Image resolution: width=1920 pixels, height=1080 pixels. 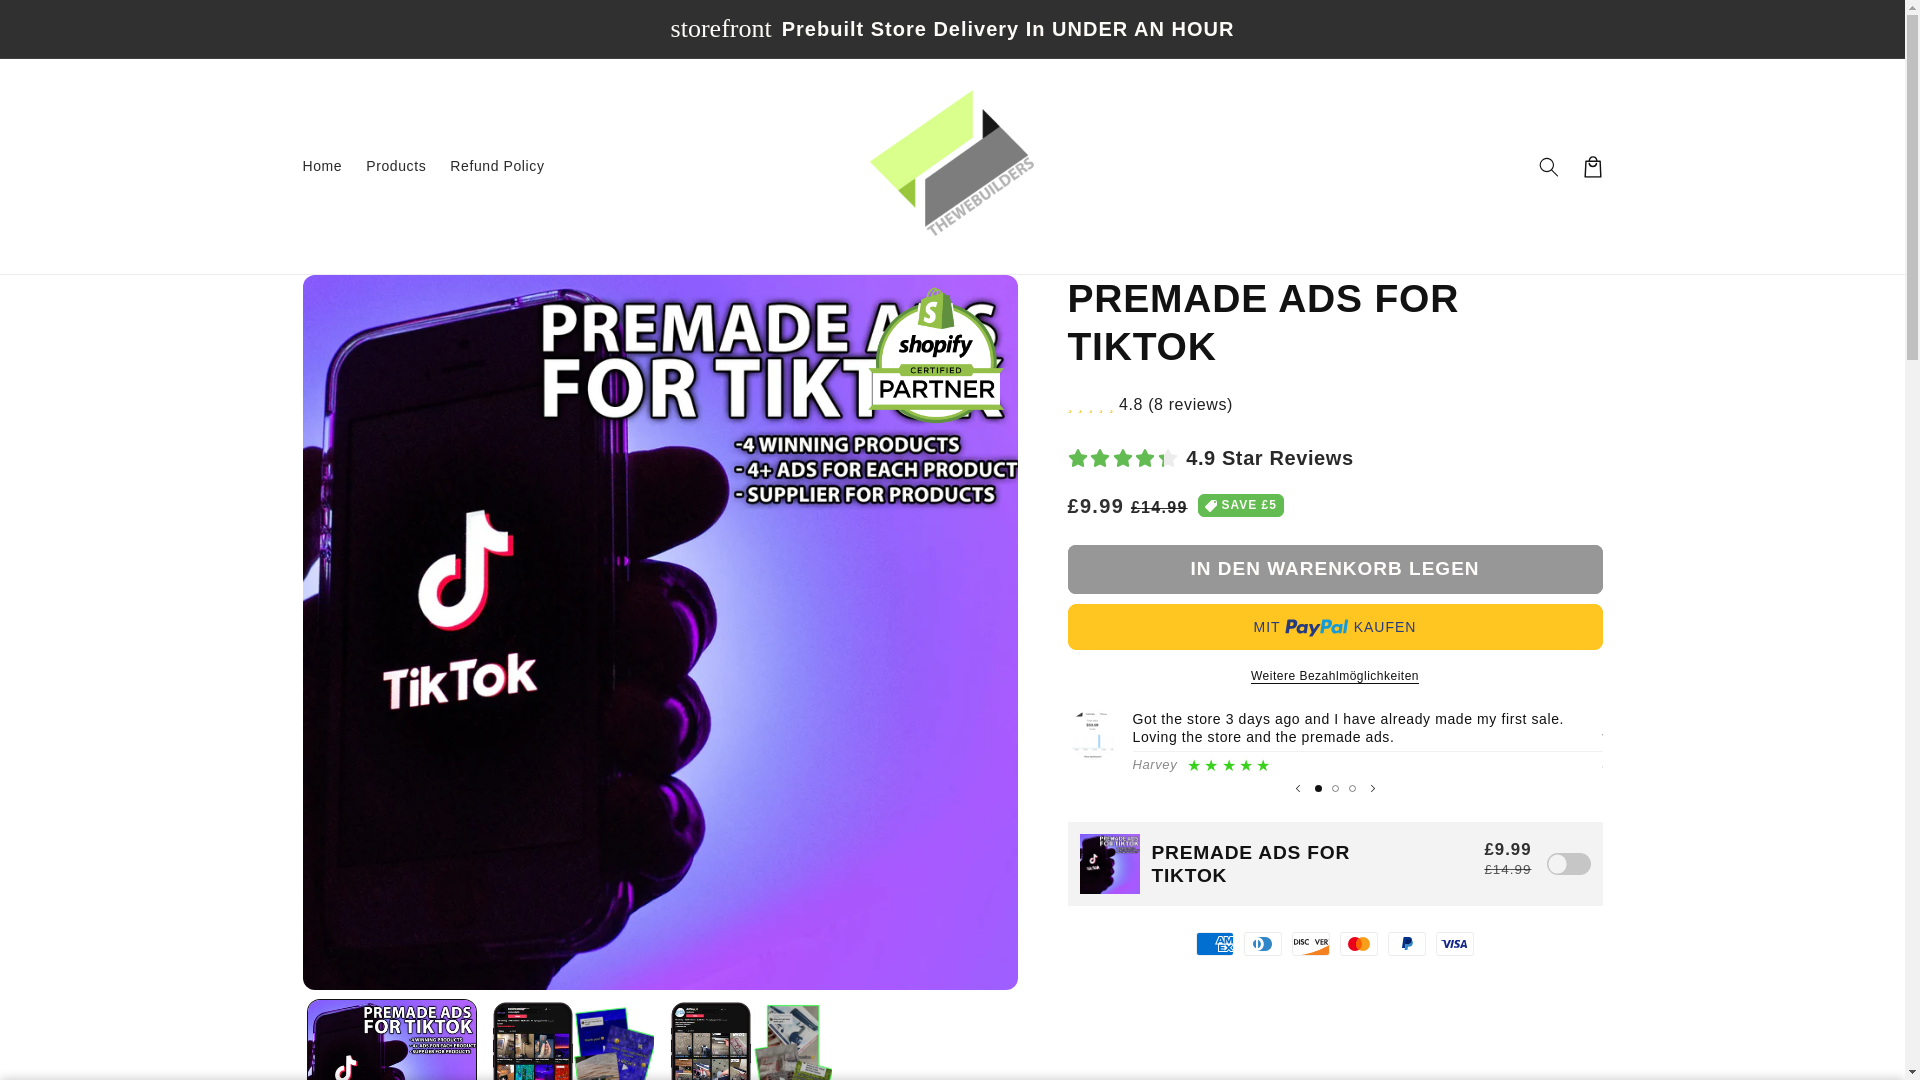 What do you see at coordinates (496, 165) in the screenshot?
I see `Refund Policy` at bounding box center [496, 165].